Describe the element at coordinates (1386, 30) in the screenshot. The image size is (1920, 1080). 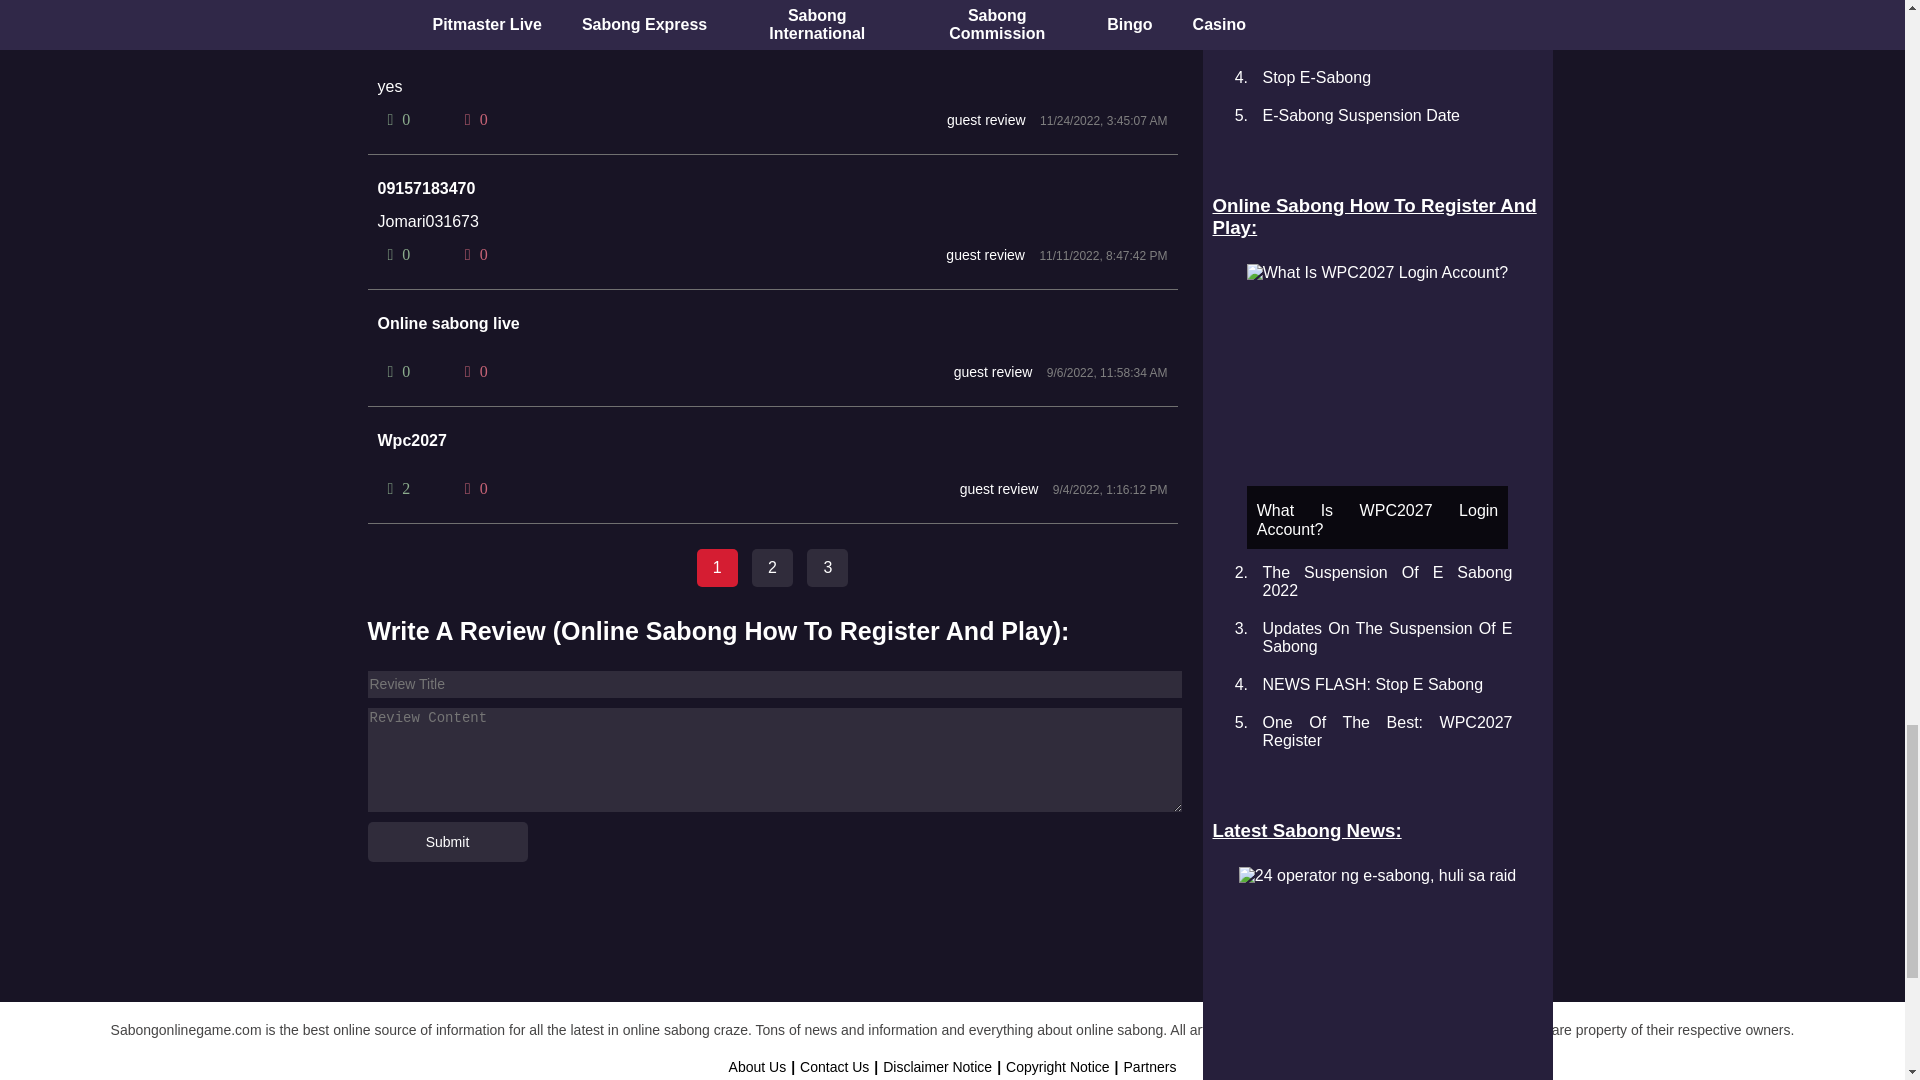
I see `Check Out the Latest WPC 2021 Schedule Today` at that location.